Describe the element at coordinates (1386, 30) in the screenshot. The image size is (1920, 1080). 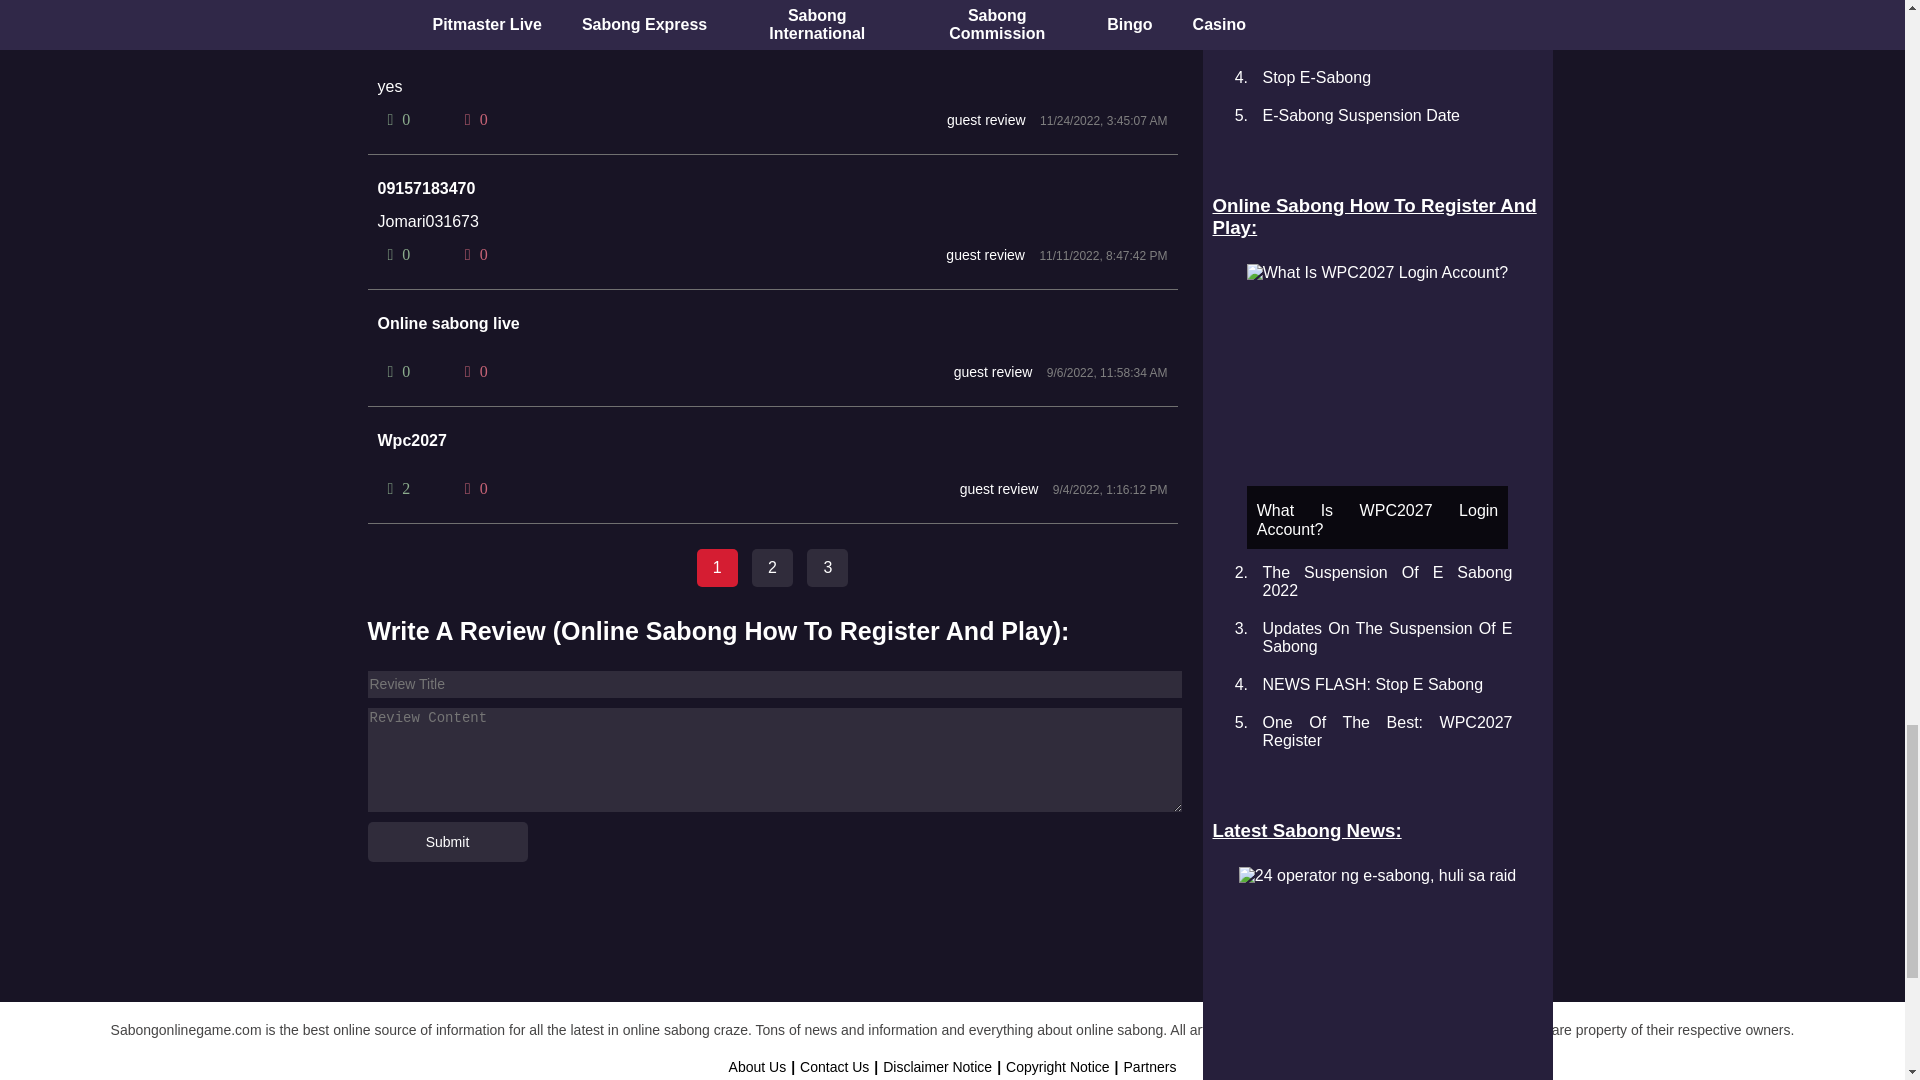
I see `Check Out the Latest WPC 2021 Schedule Today` at that location.